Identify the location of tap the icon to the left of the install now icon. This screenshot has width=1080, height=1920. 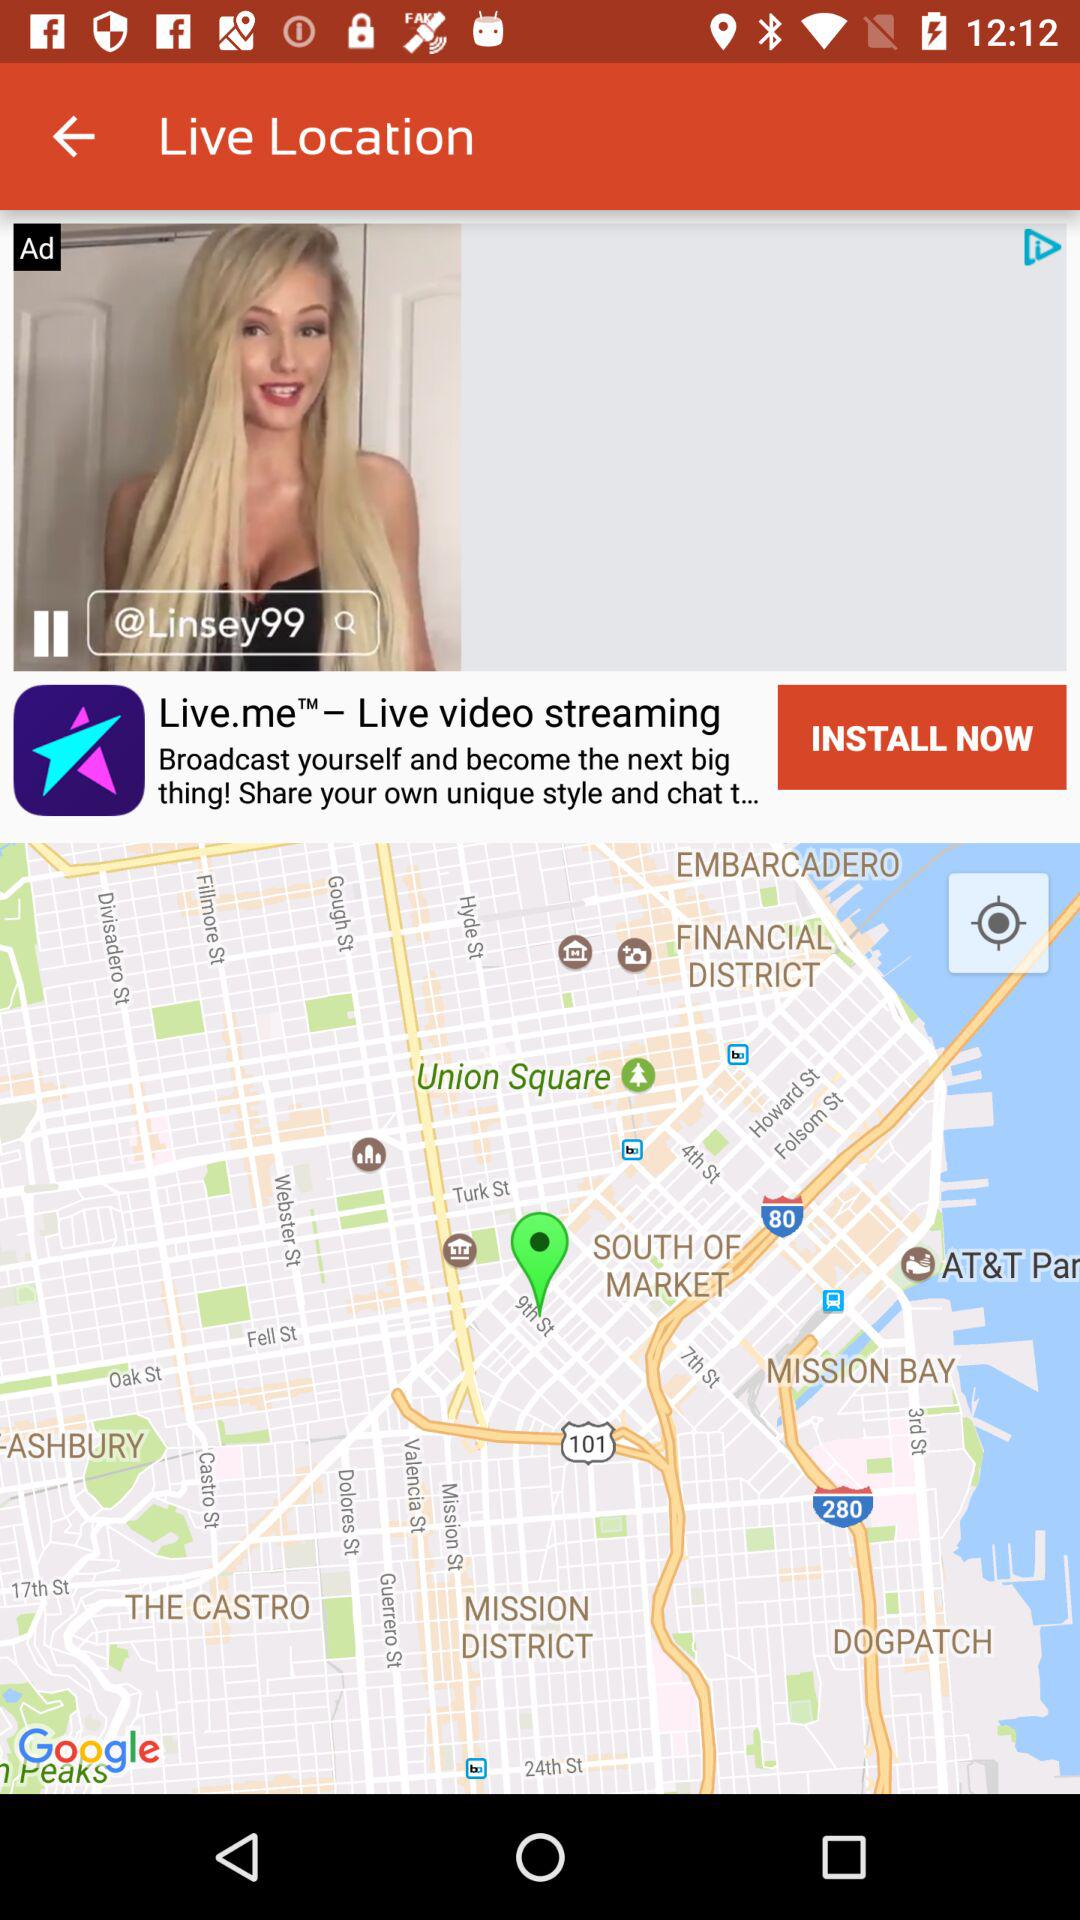
(440, 711).